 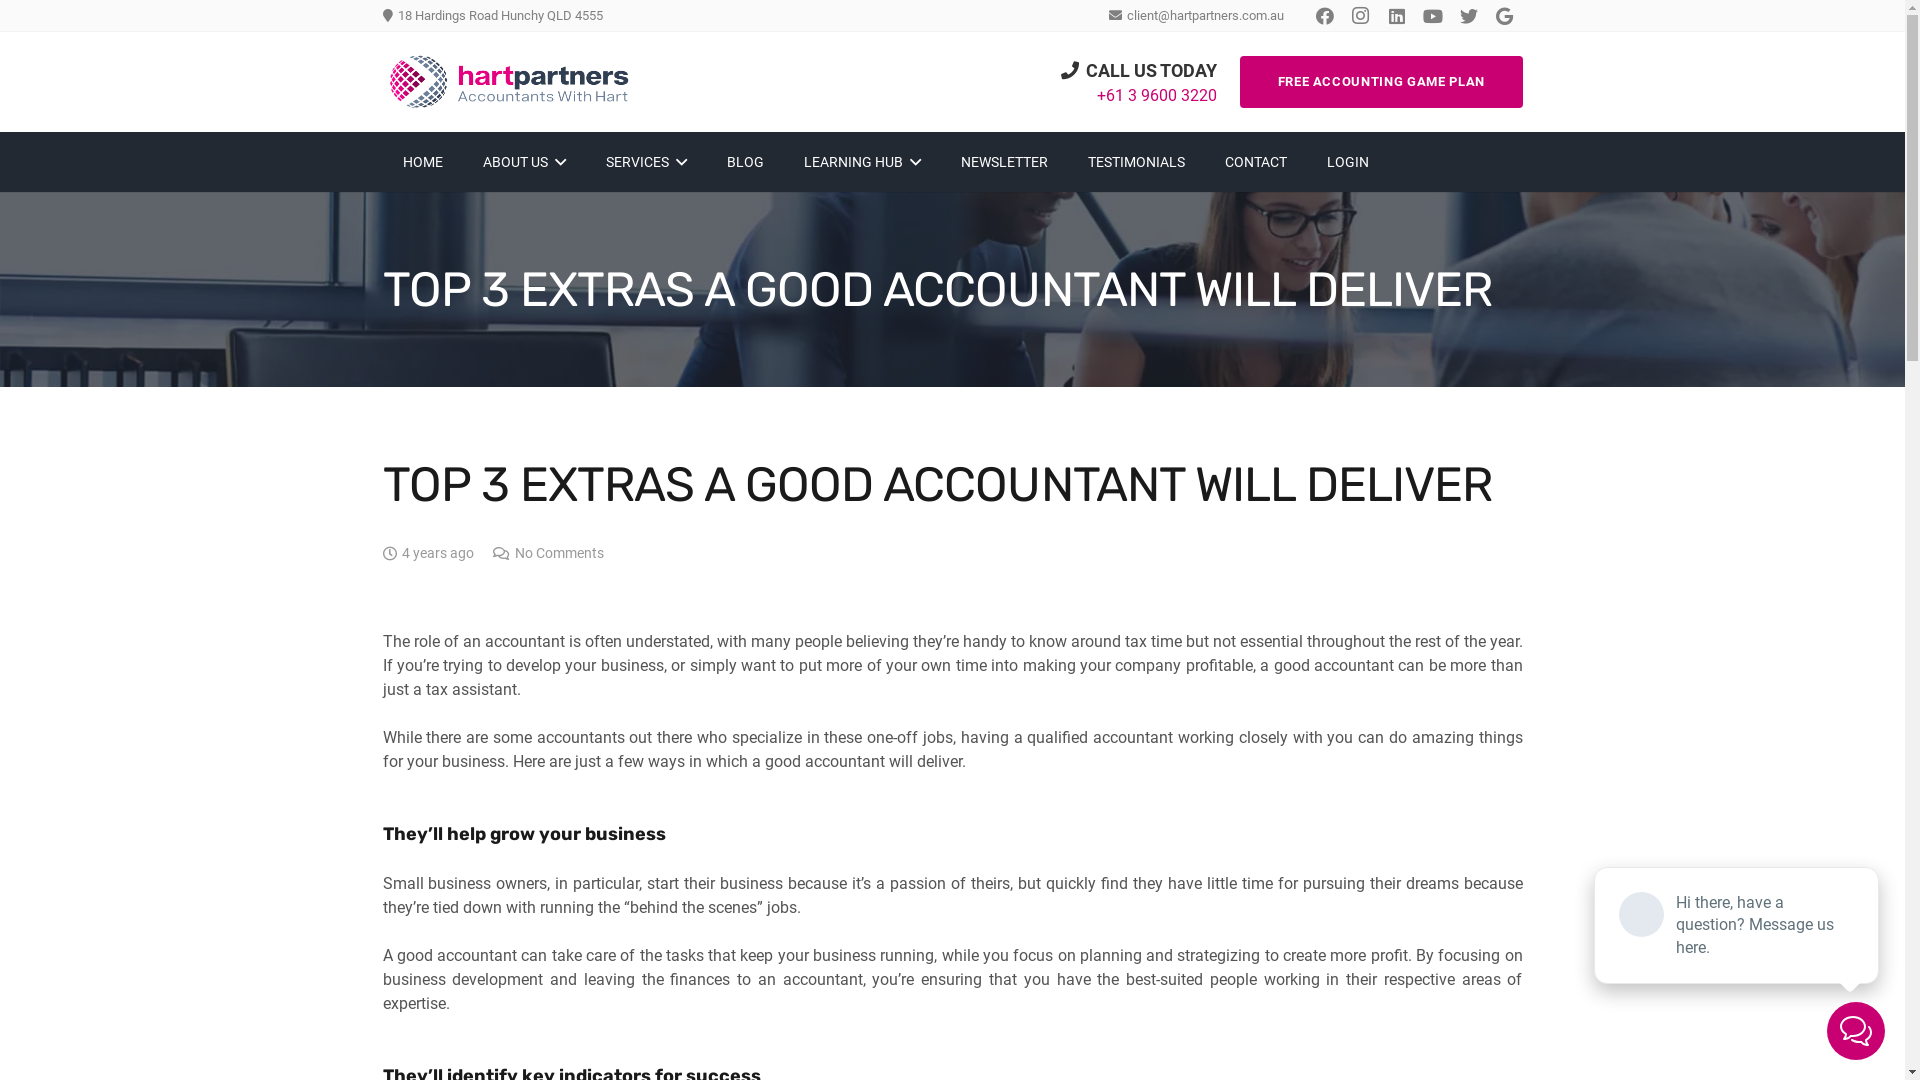 I want to click on client@hartpartners.com.au, so click(x=1196, y=16).